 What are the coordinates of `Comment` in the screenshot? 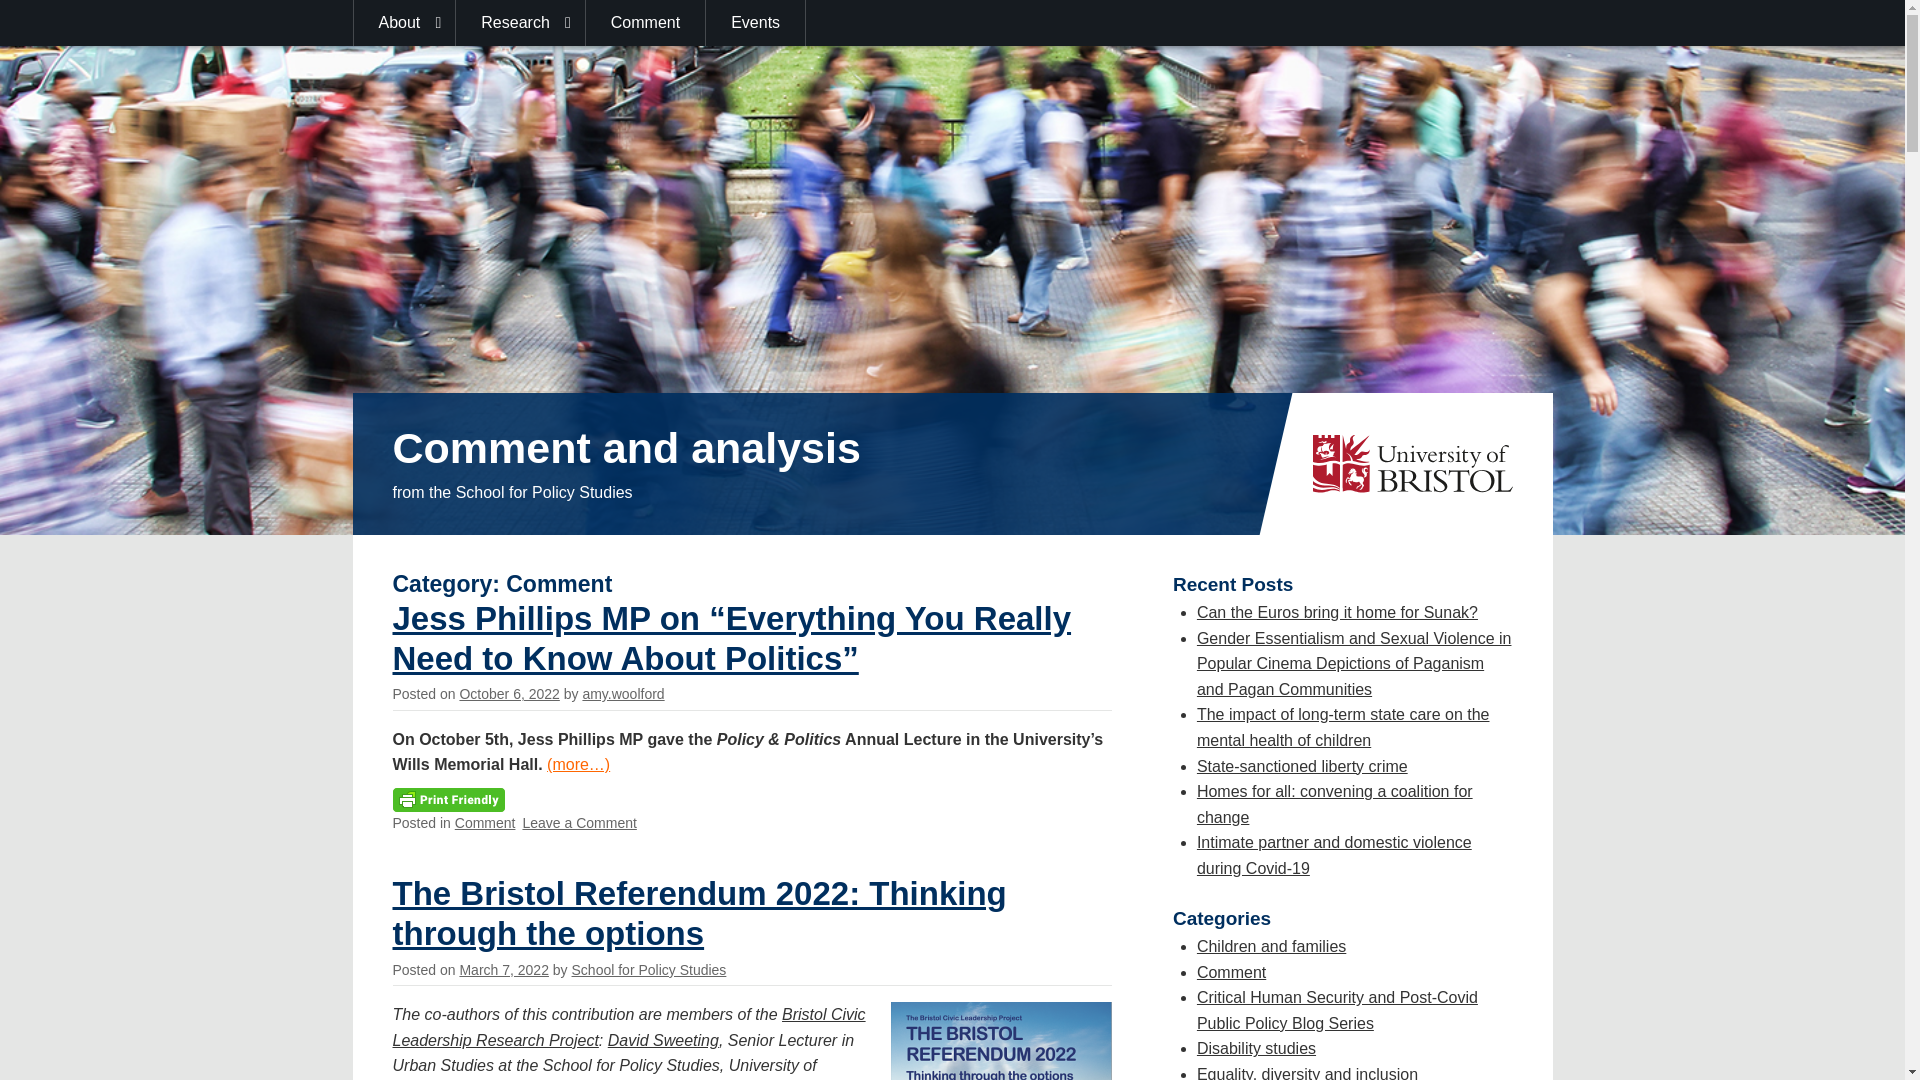 It's located at (646, 23).